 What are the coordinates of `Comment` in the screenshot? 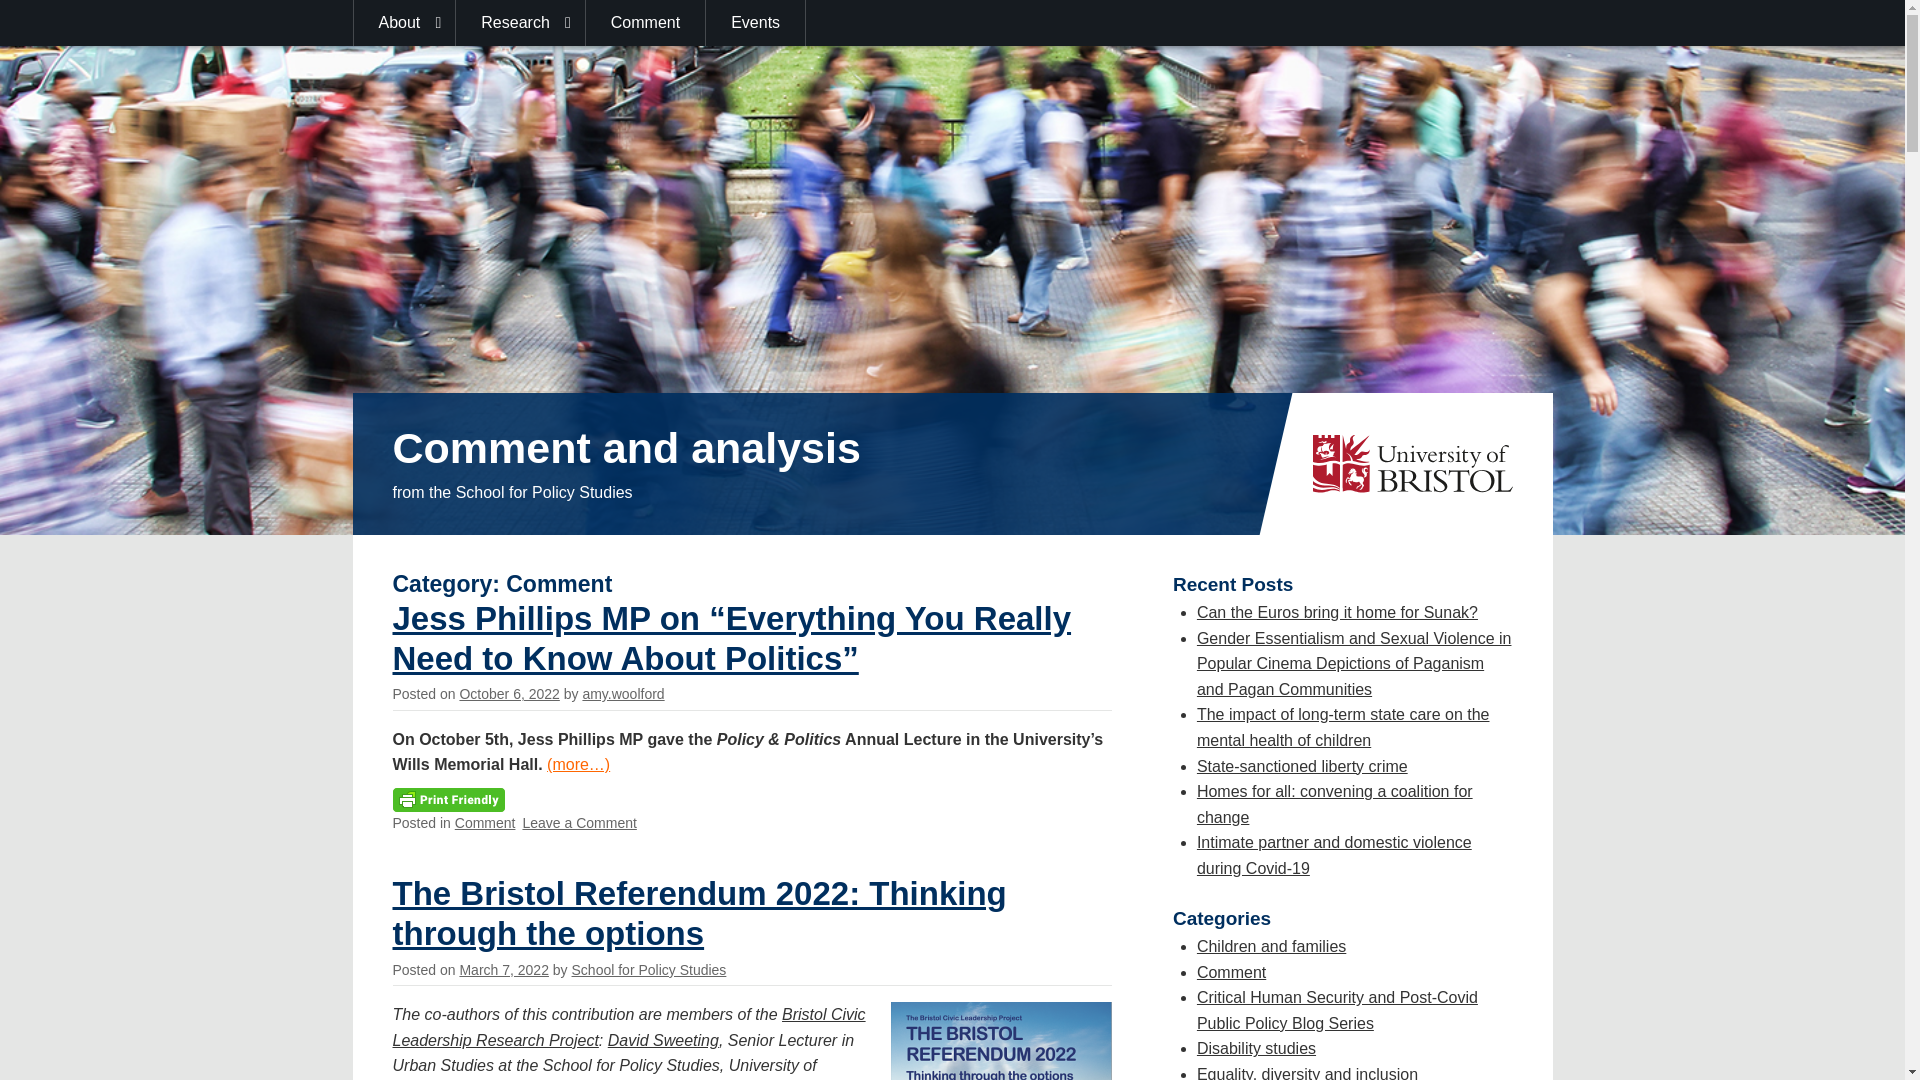 It's located at (646, 23).